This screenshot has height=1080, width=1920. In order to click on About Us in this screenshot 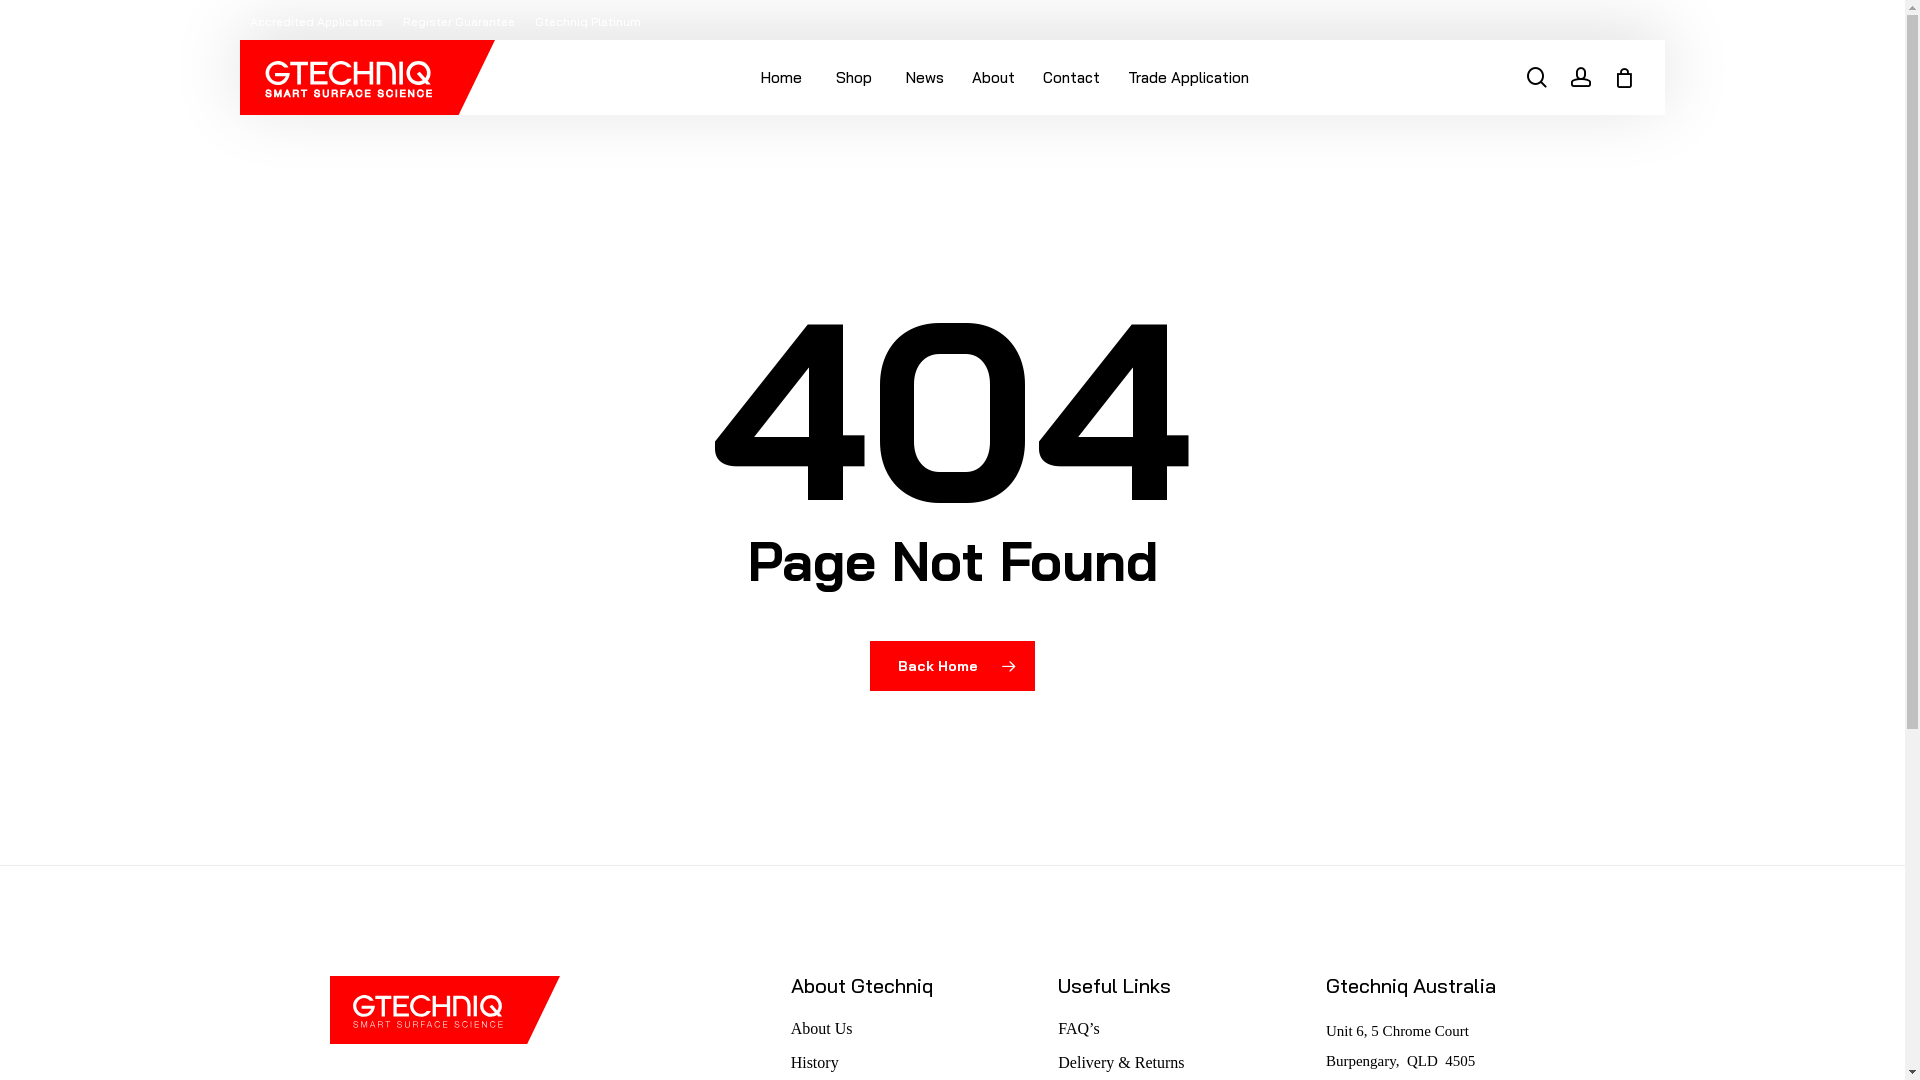, I will do `click(912, 1029)`.